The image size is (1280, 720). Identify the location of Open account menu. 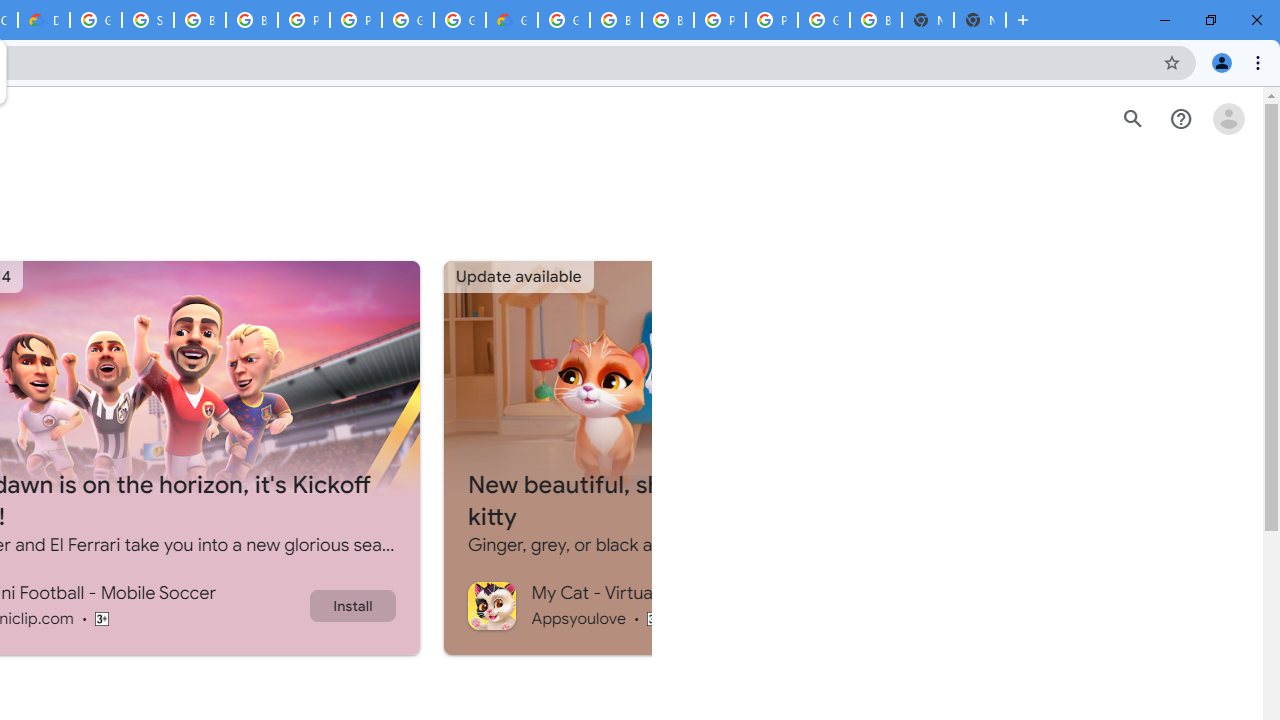
(1228, 119).